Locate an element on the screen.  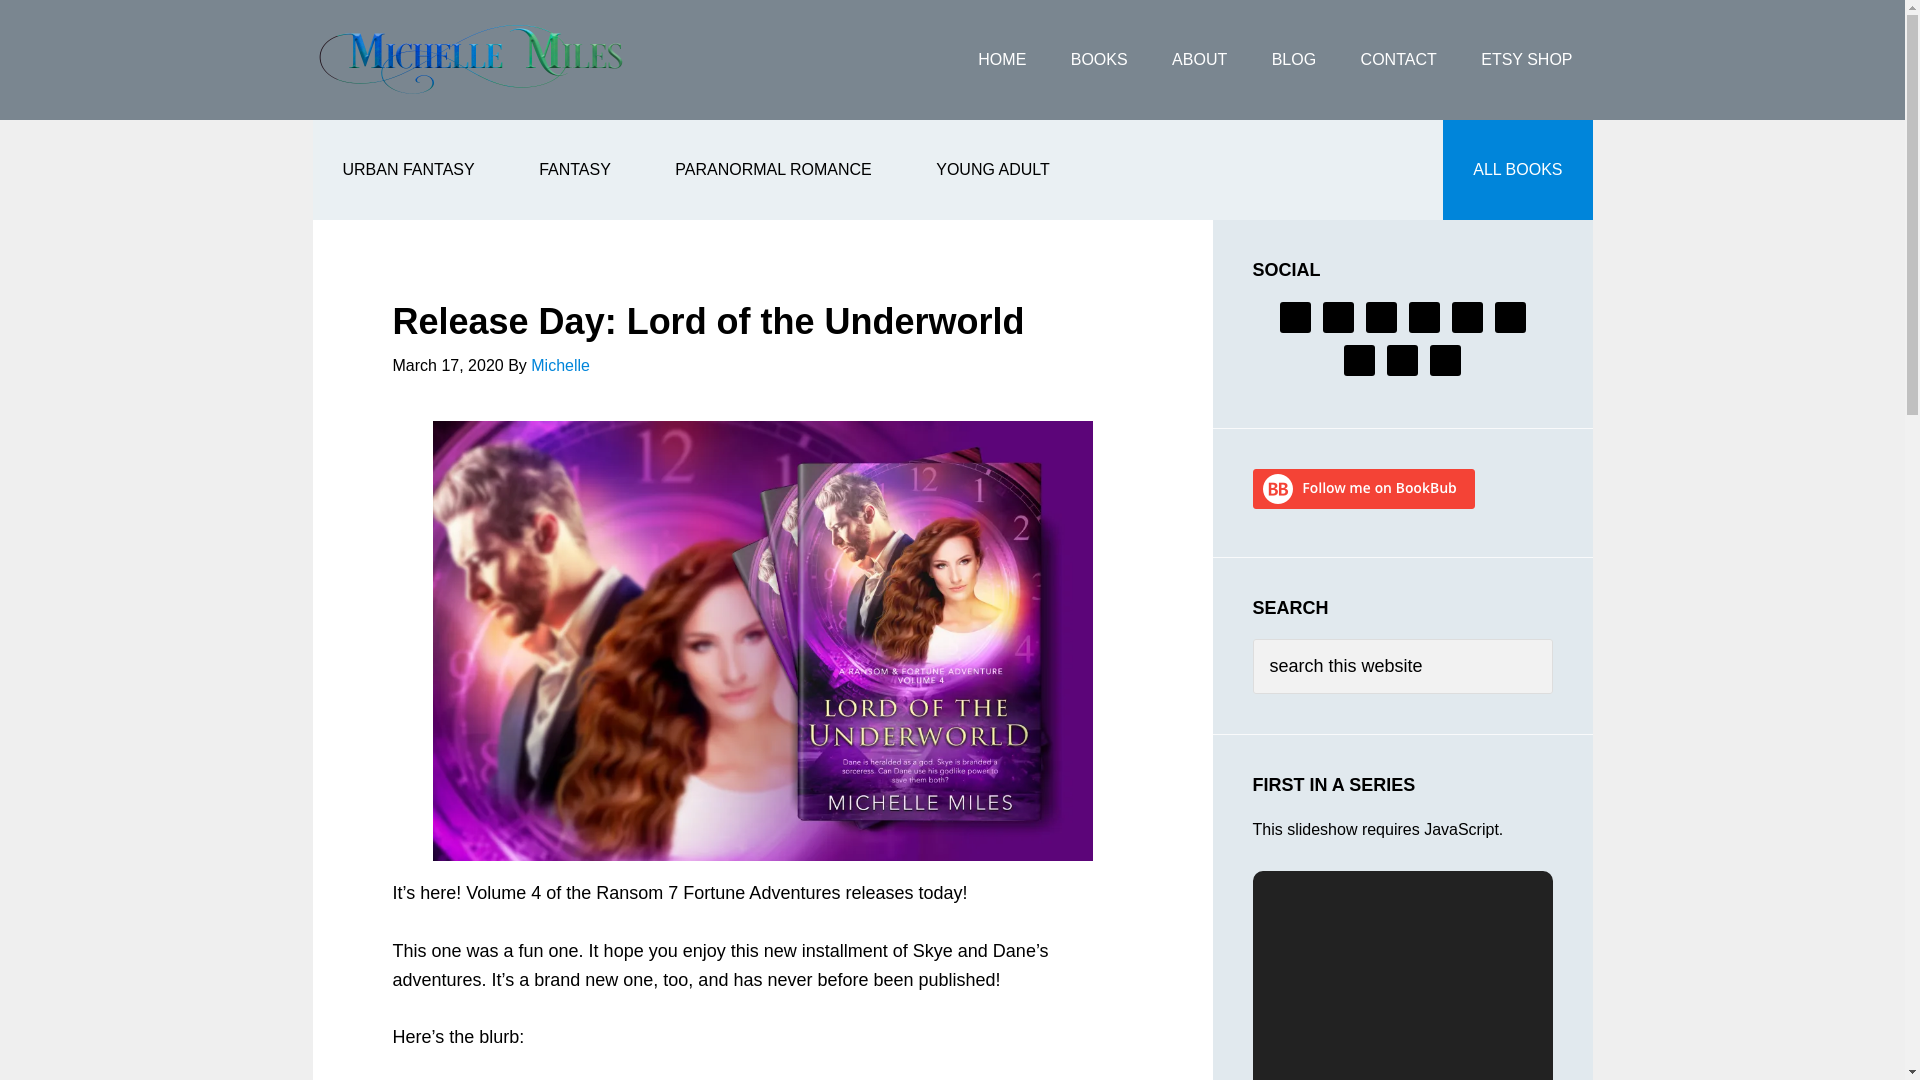
PARANORMAL ROMANCE is located at coordinates (772, 170).